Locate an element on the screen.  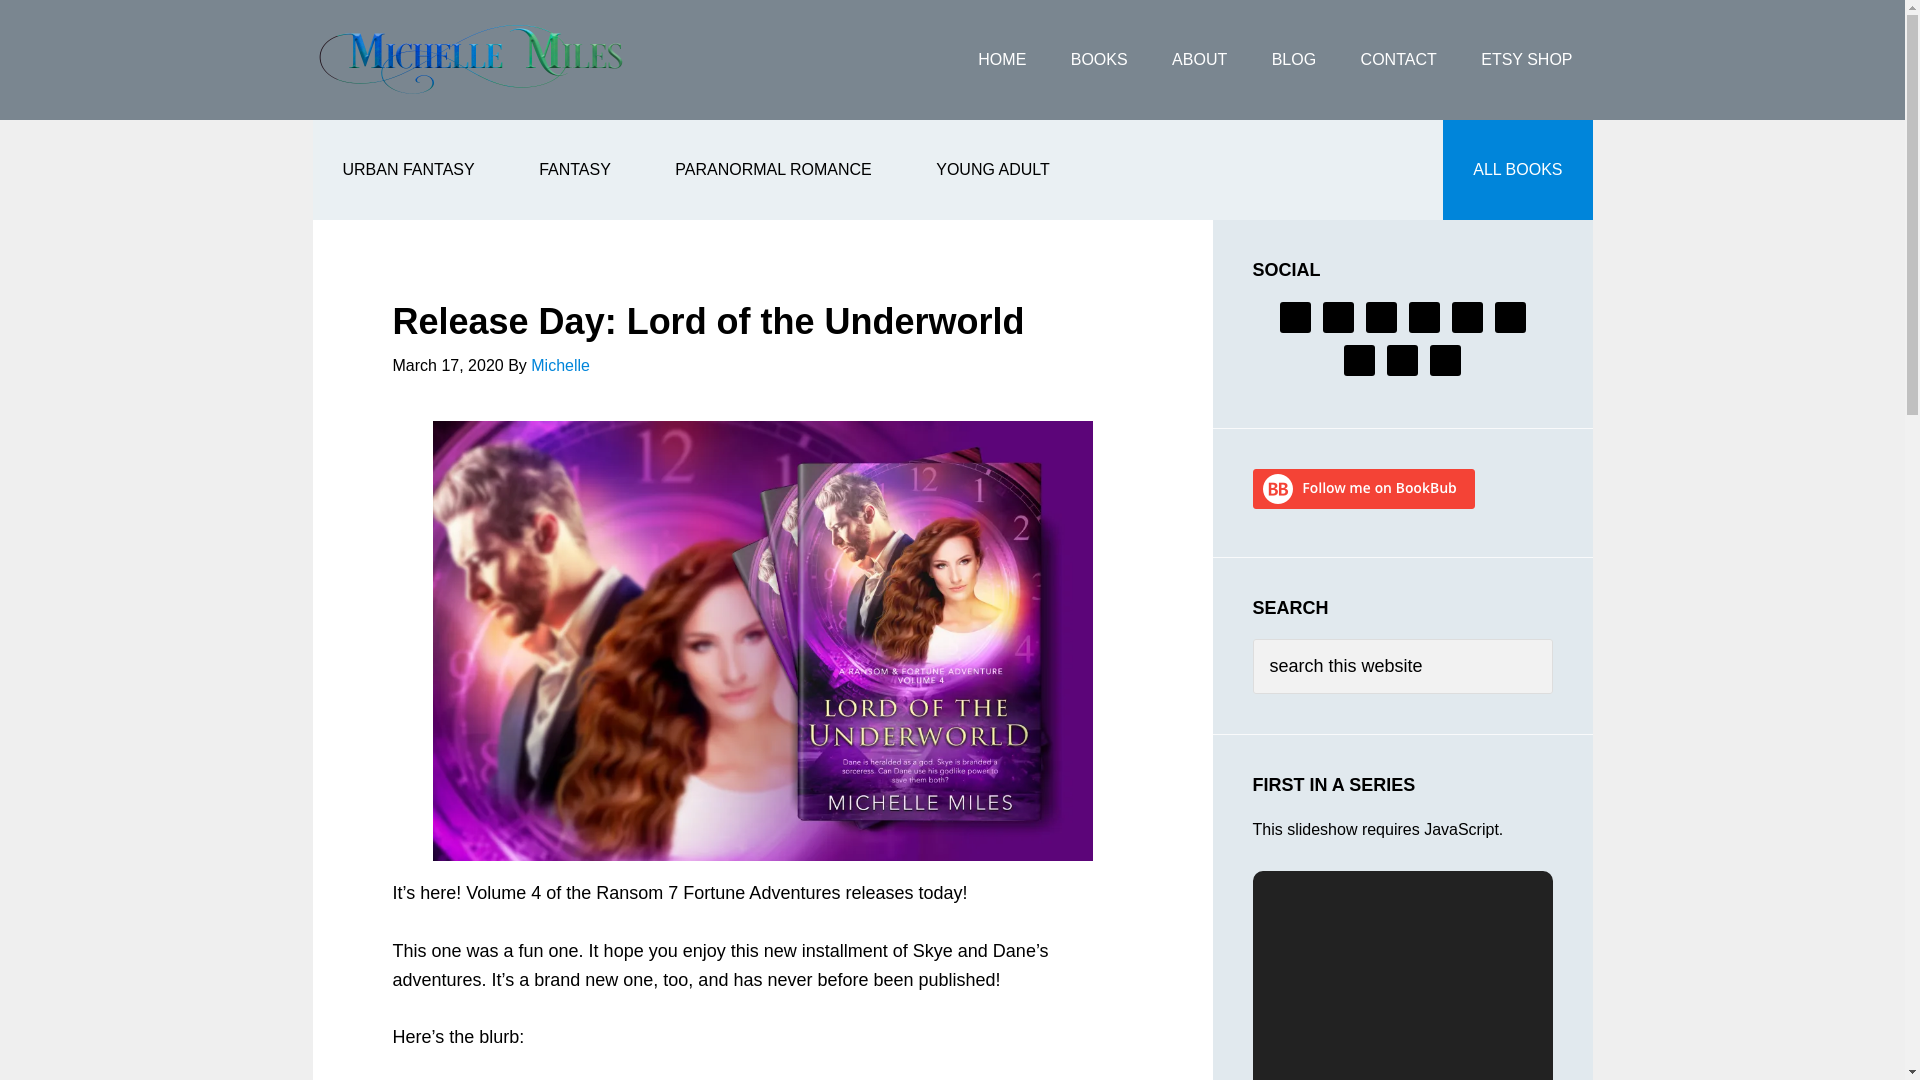
PARANORMAL ROMANCE is located at coordinates (772, 170).